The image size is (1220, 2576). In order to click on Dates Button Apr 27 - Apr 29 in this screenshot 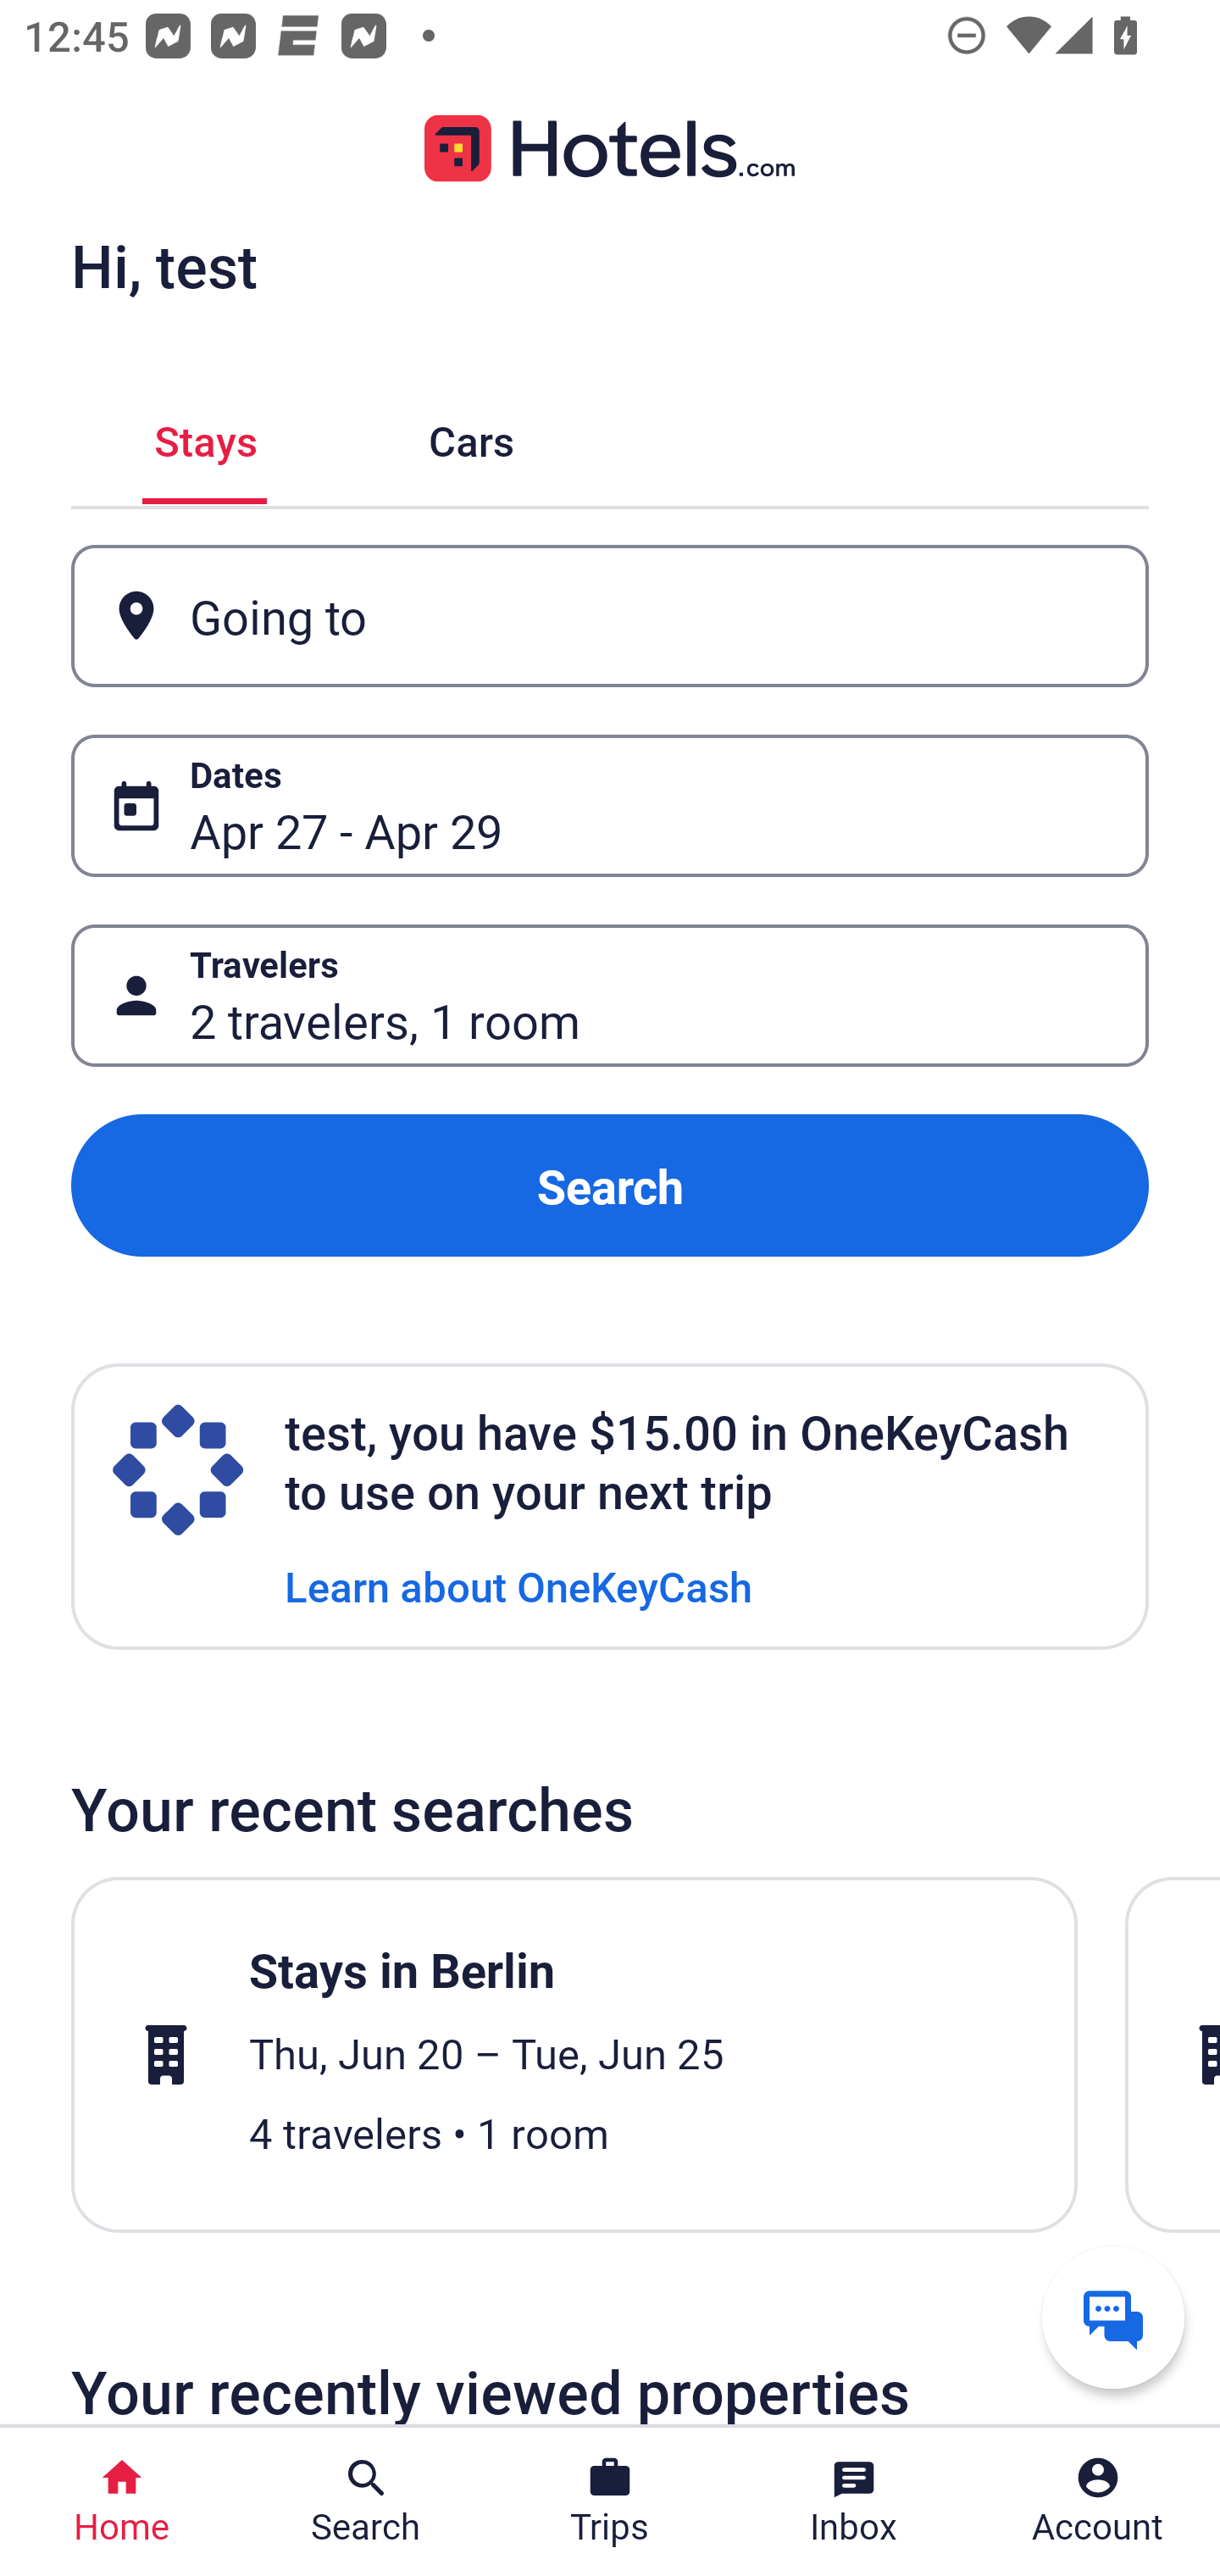, I will do `click(610, 805)`.